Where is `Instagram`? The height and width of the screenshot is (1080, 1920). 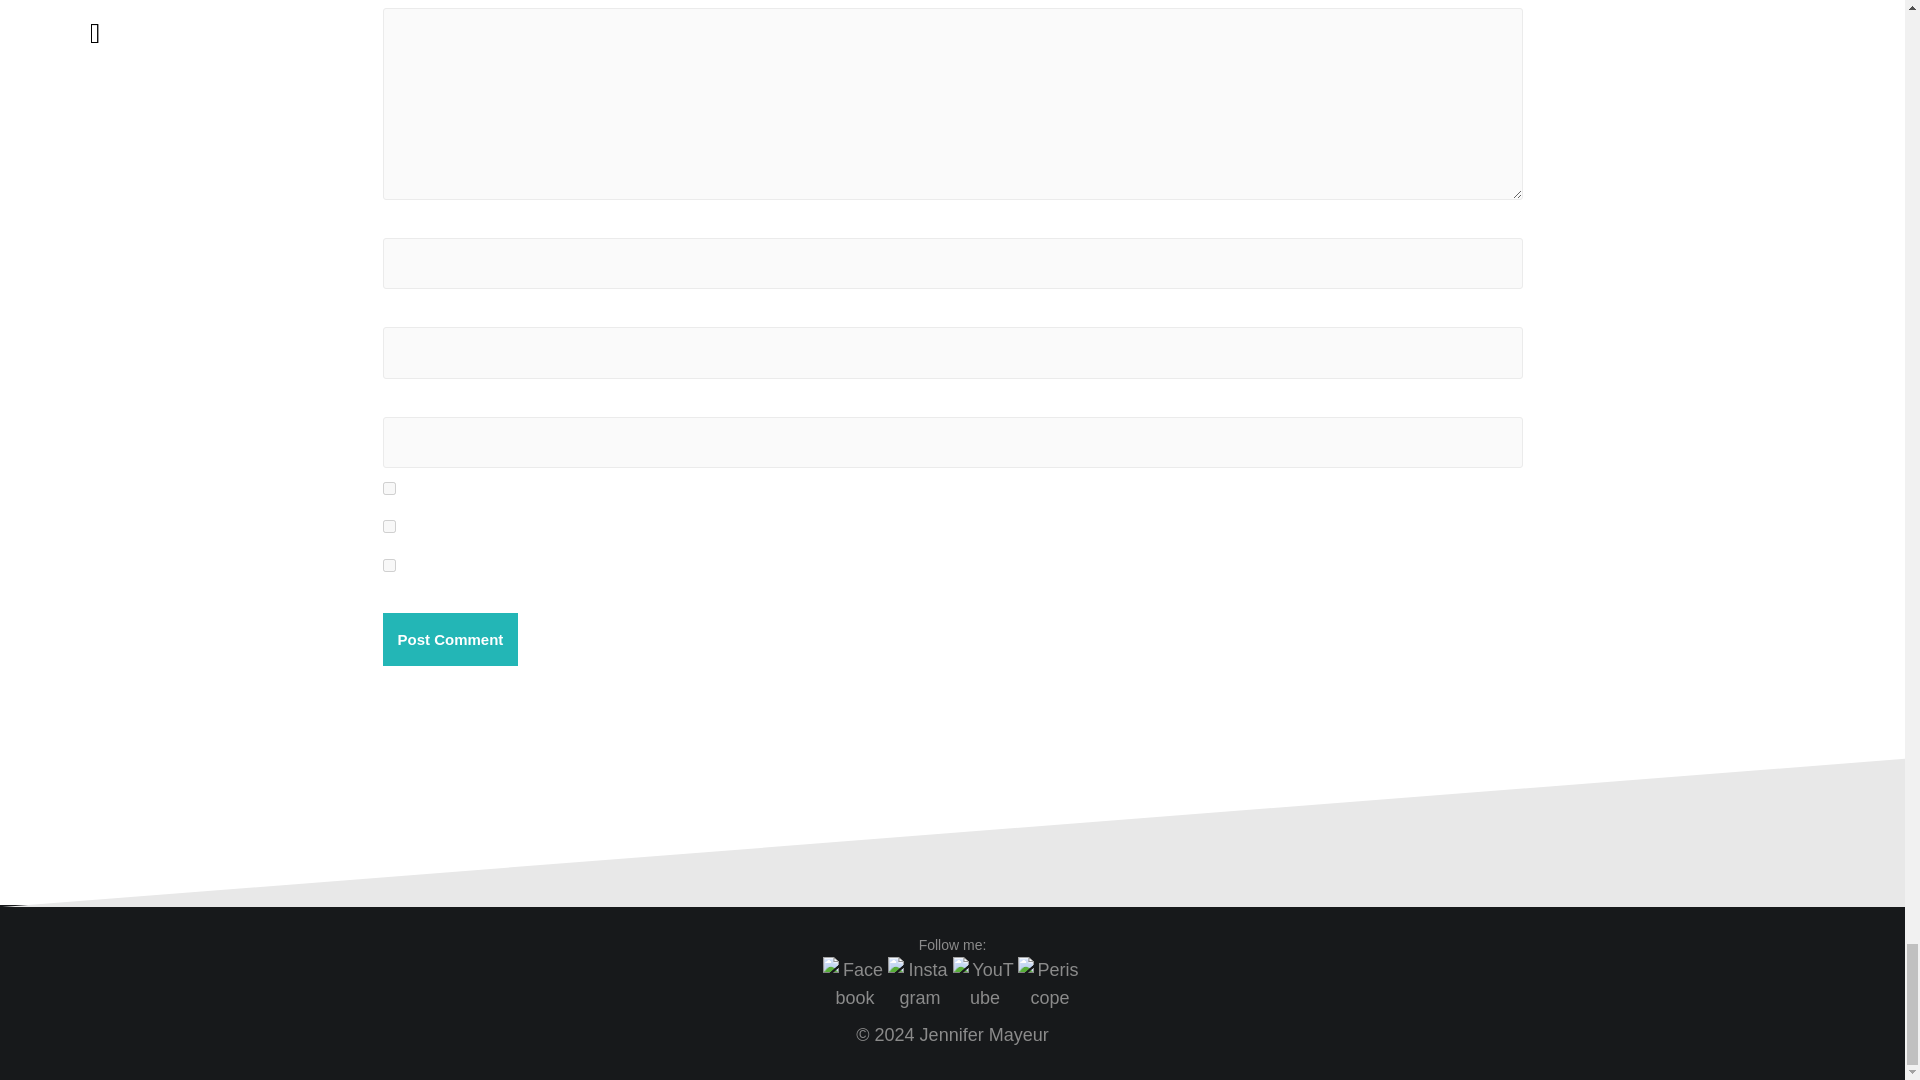
Instagram is located at coordinates (920, 988).